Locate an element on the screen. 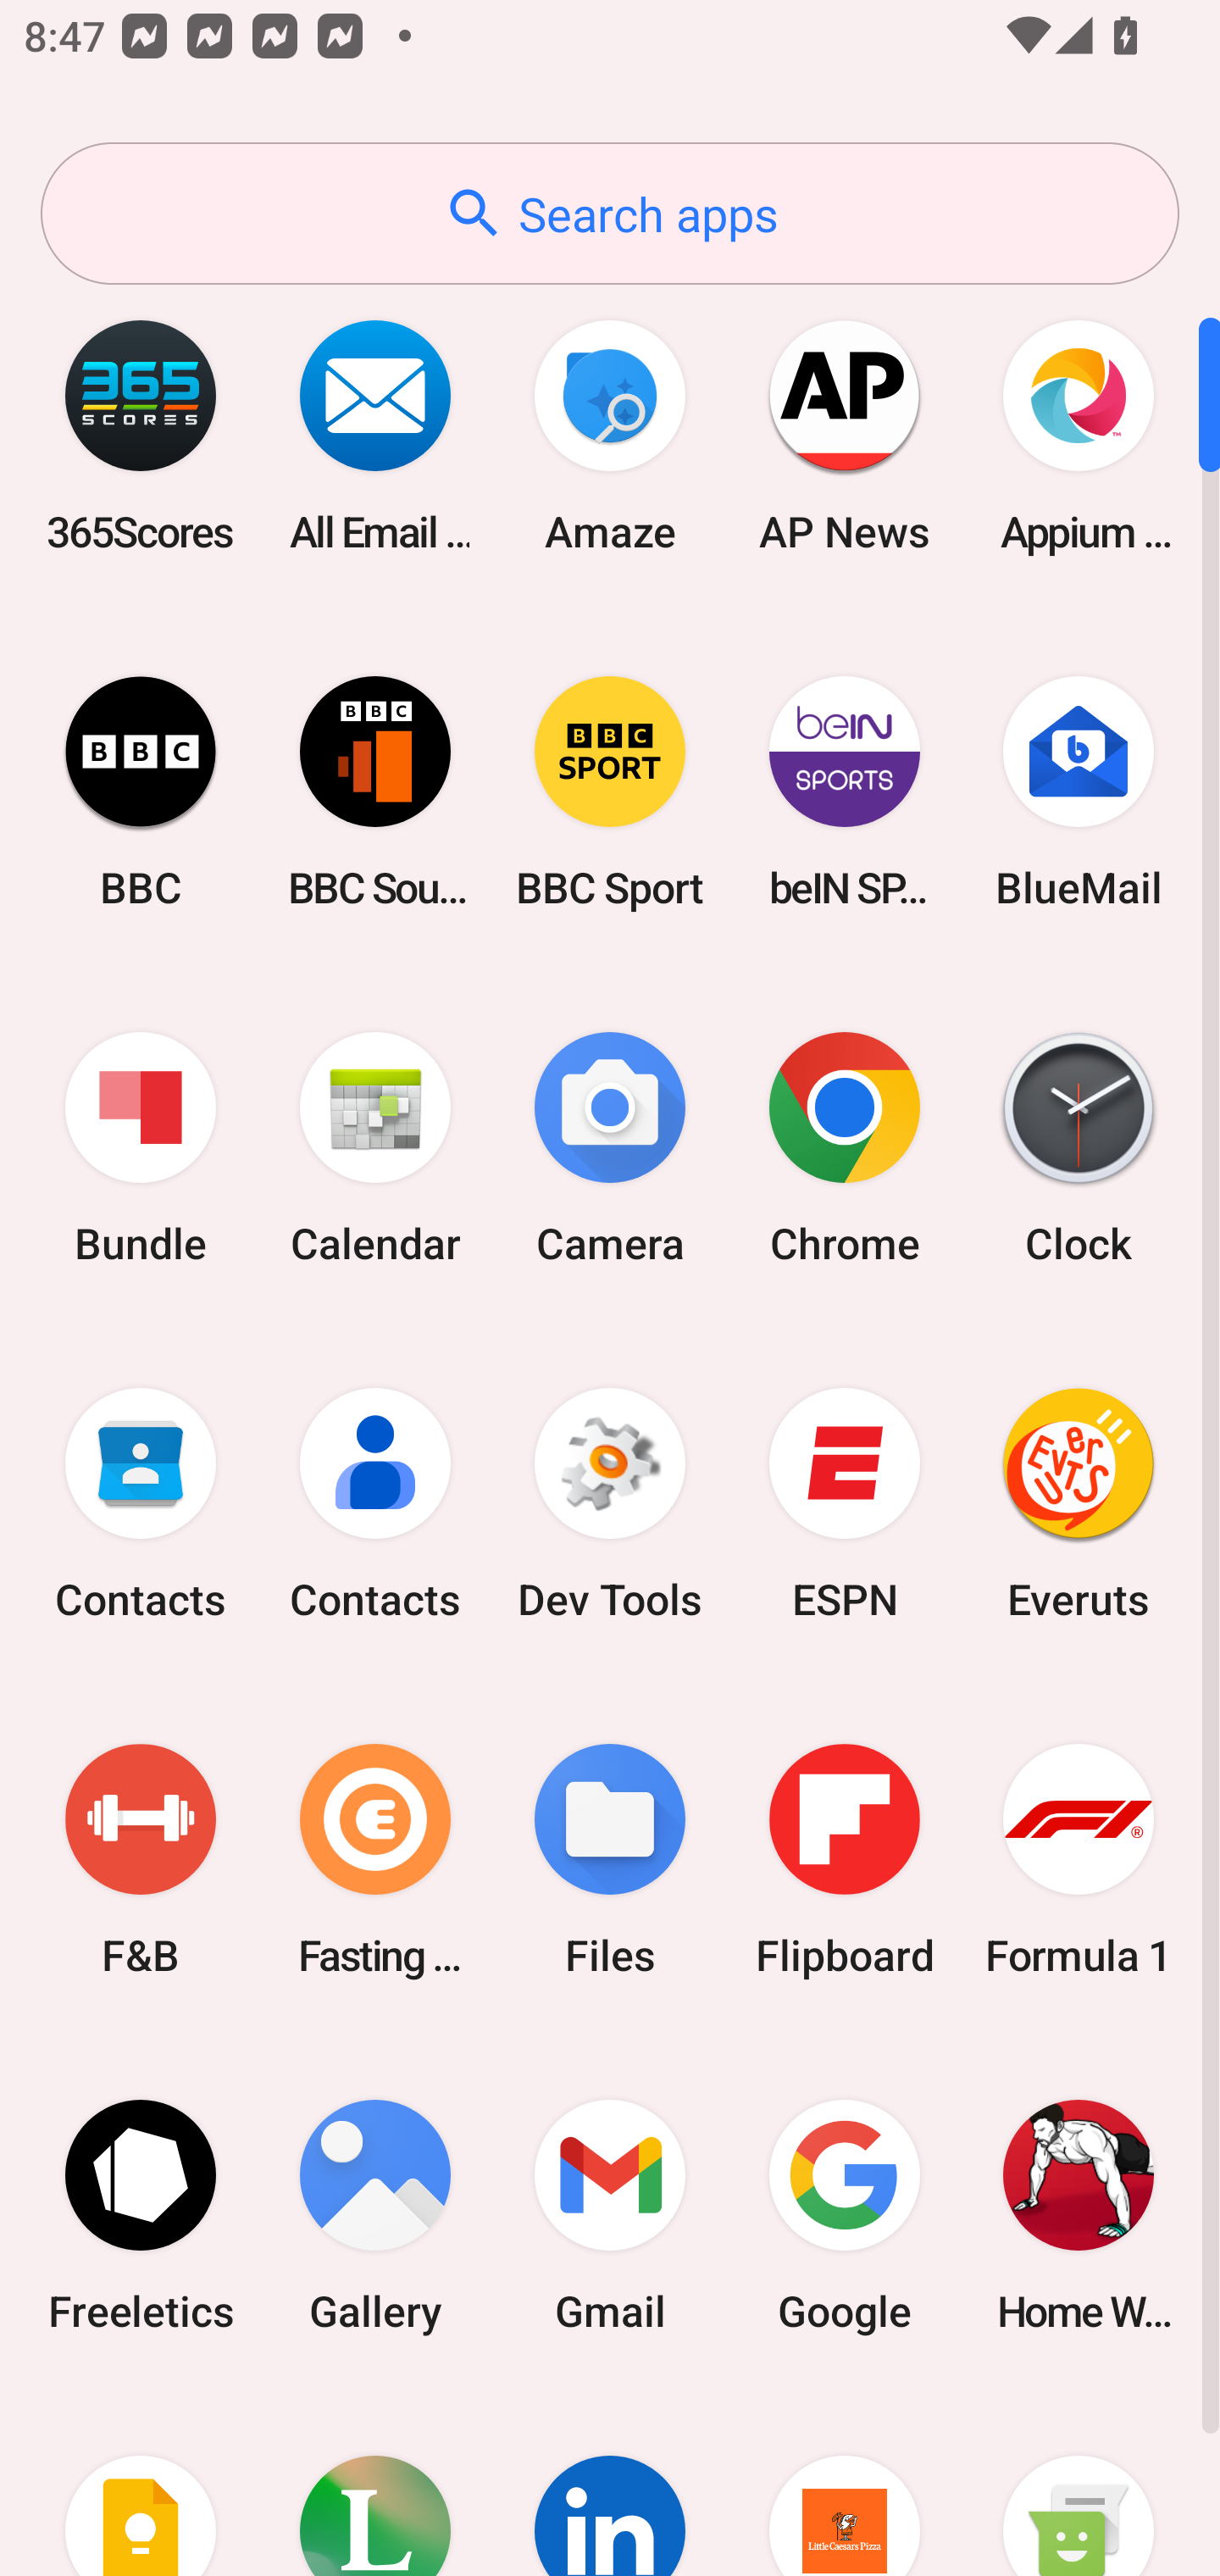 The image size is (1220, 2576). Little Caesars Pizza is located at coordinates (844, 2484).